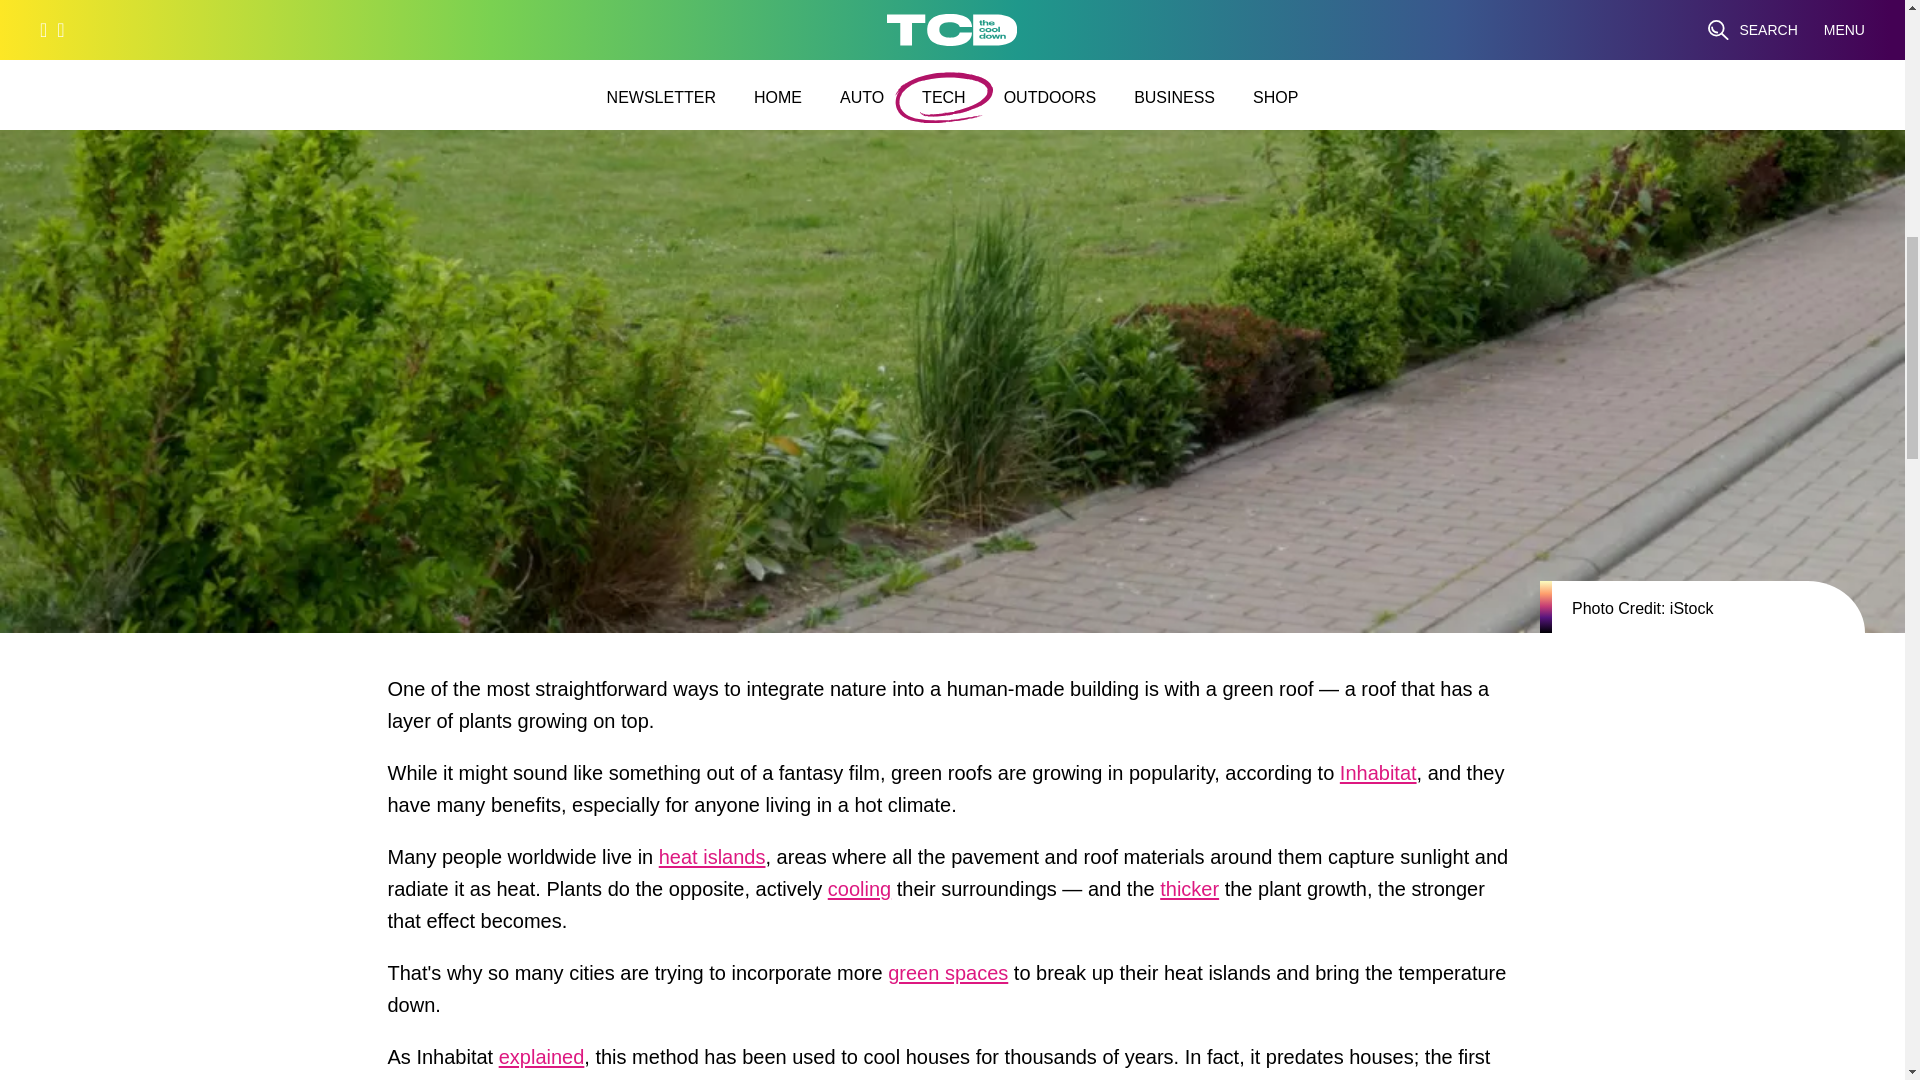  Describe the element at coordinates (1378, 778) in the screenshot. I see `Inhabitat` at that location.